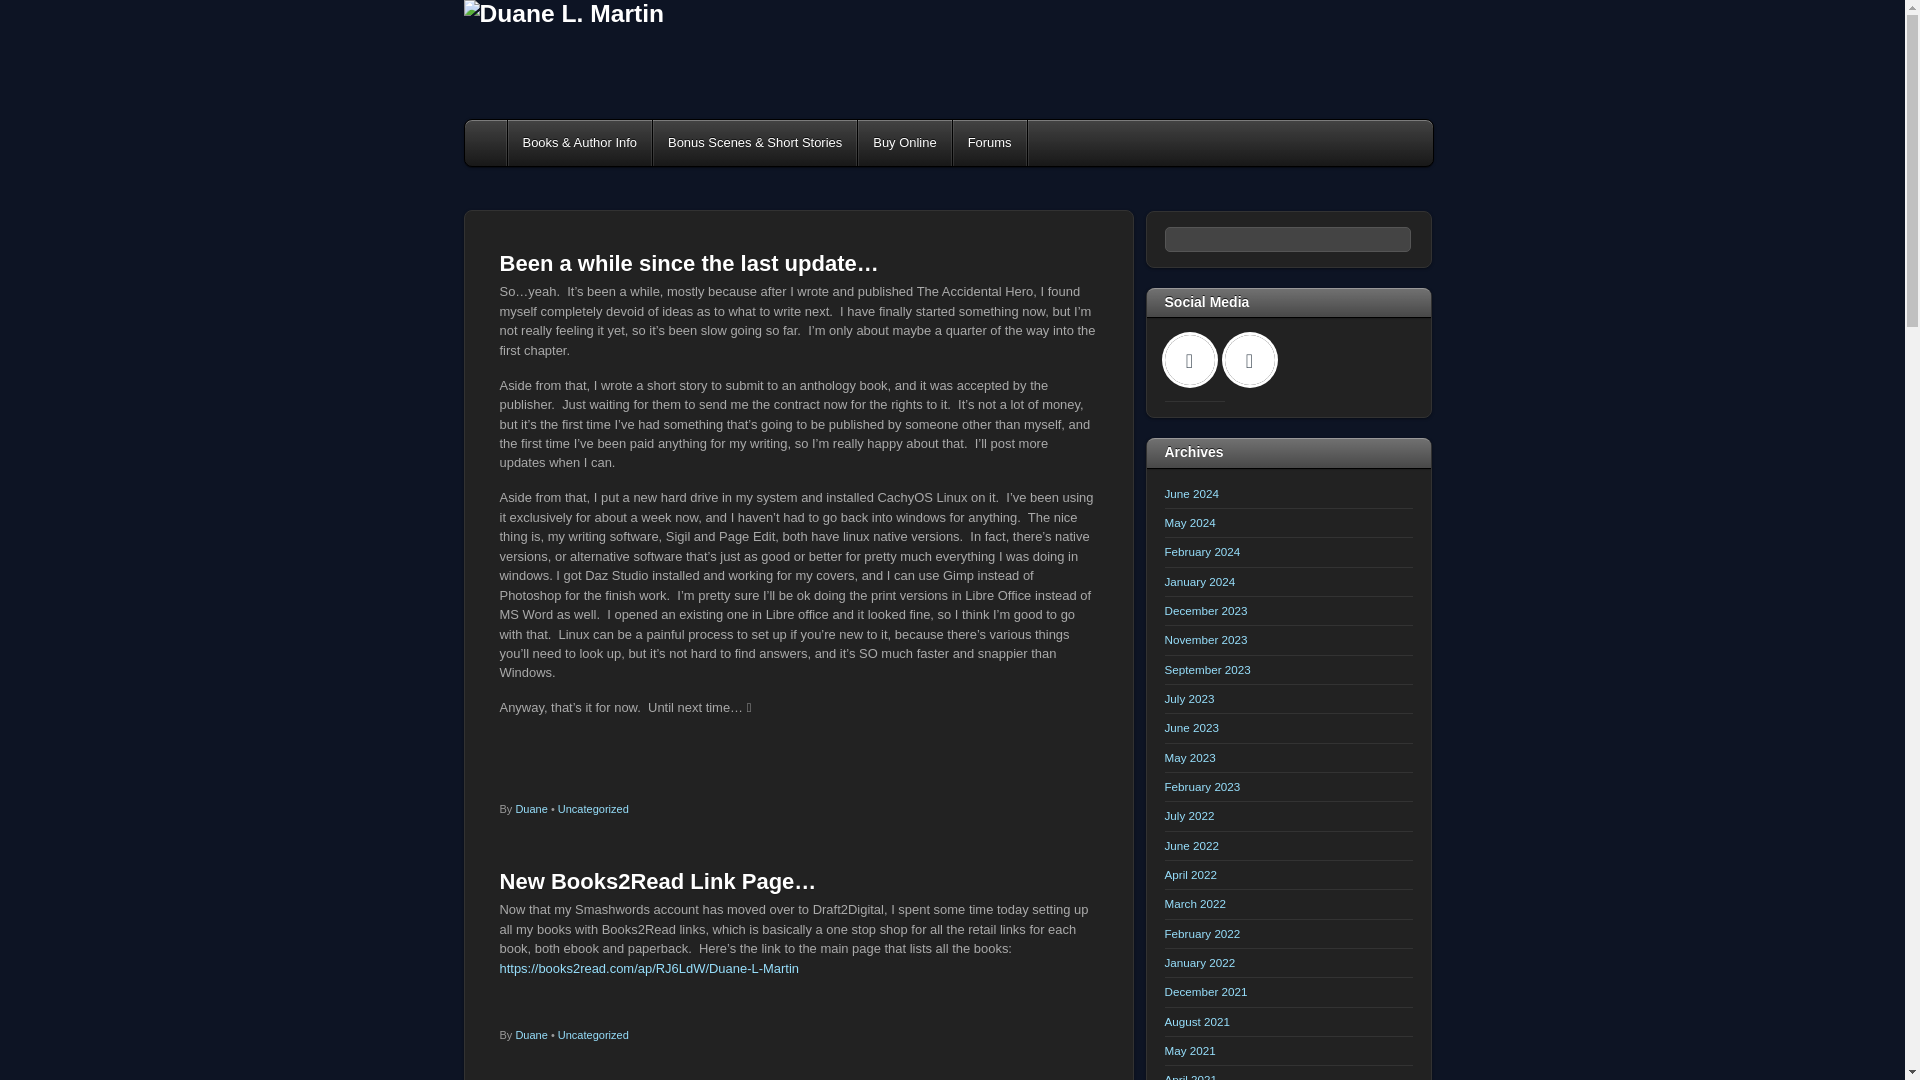 This screenshot has width=1920, height=1080. What do you see at coordinates (1287, 238) in the screenshot?
I see `Search` at bounding box center [1287, 238].